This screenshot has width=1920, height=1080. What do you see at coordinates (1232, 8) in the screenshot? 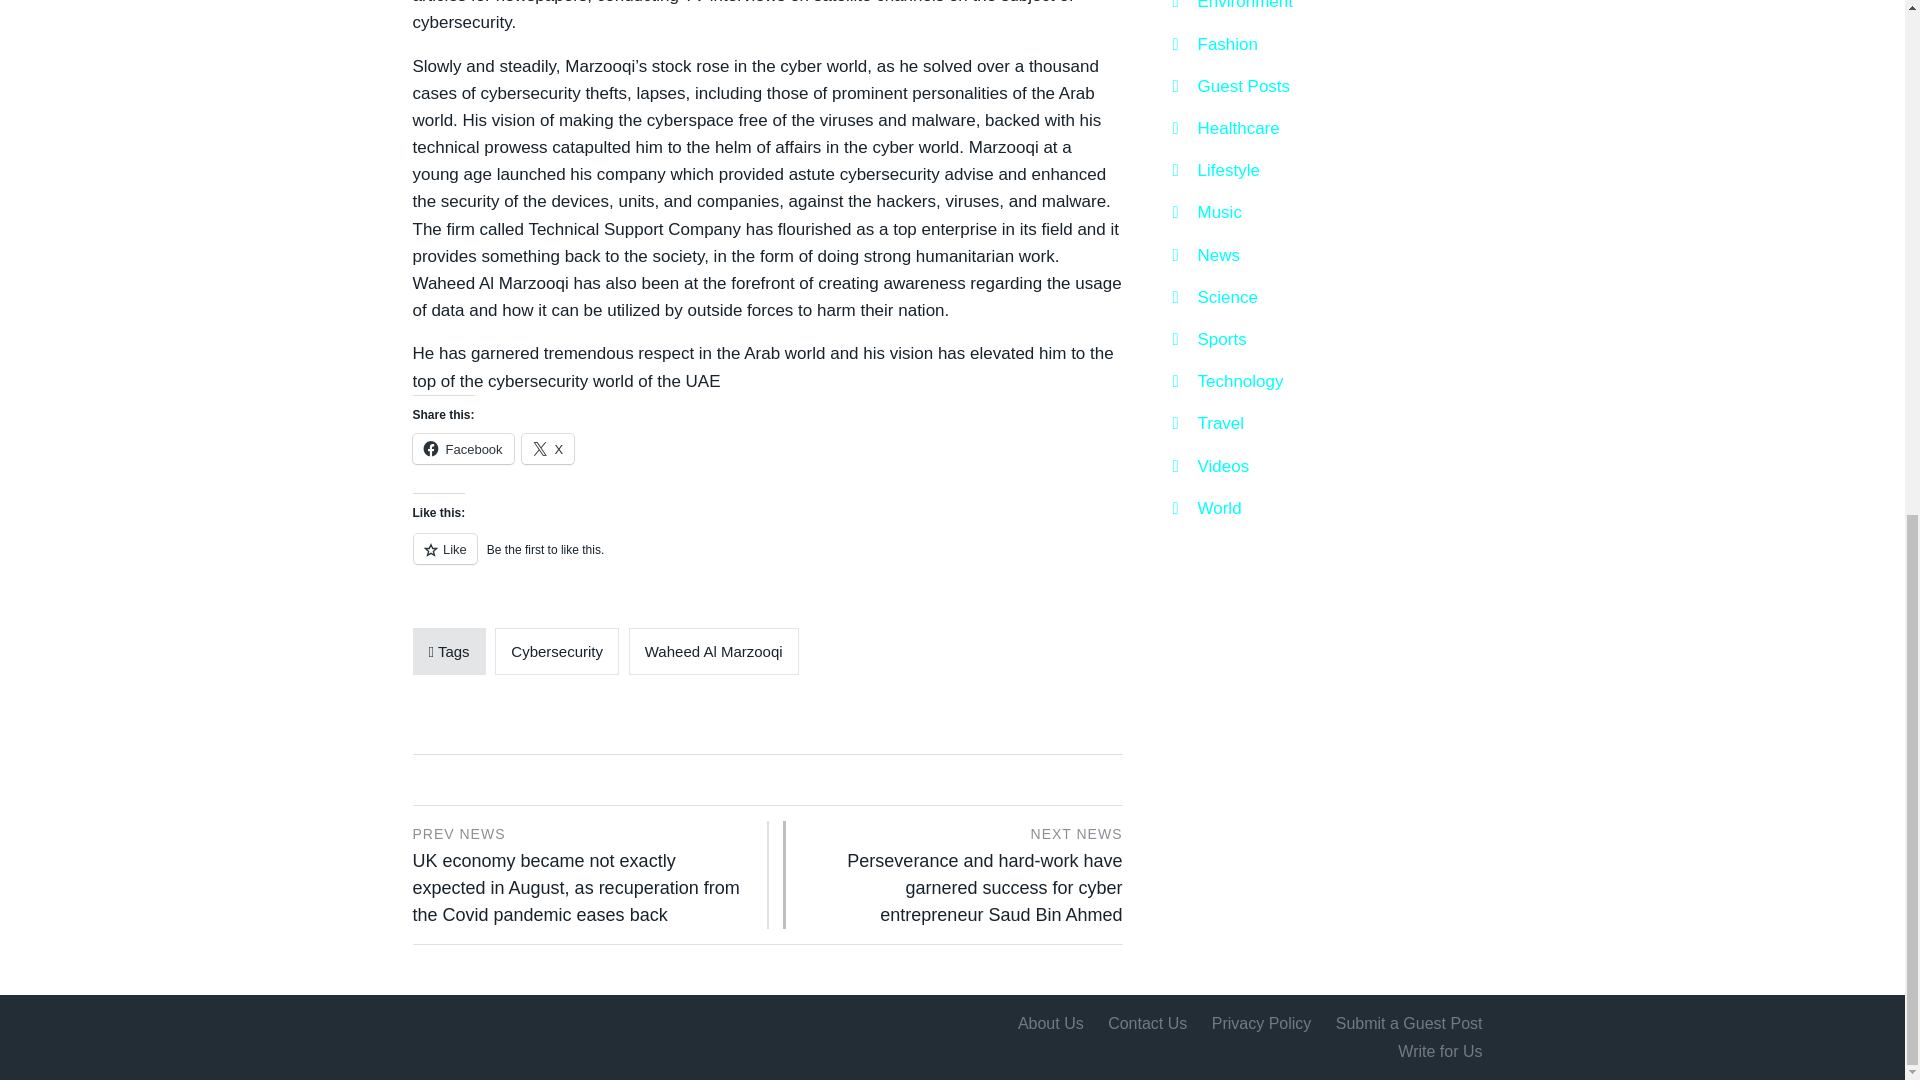
I see `Environment` at bounding box center [1232, 8].